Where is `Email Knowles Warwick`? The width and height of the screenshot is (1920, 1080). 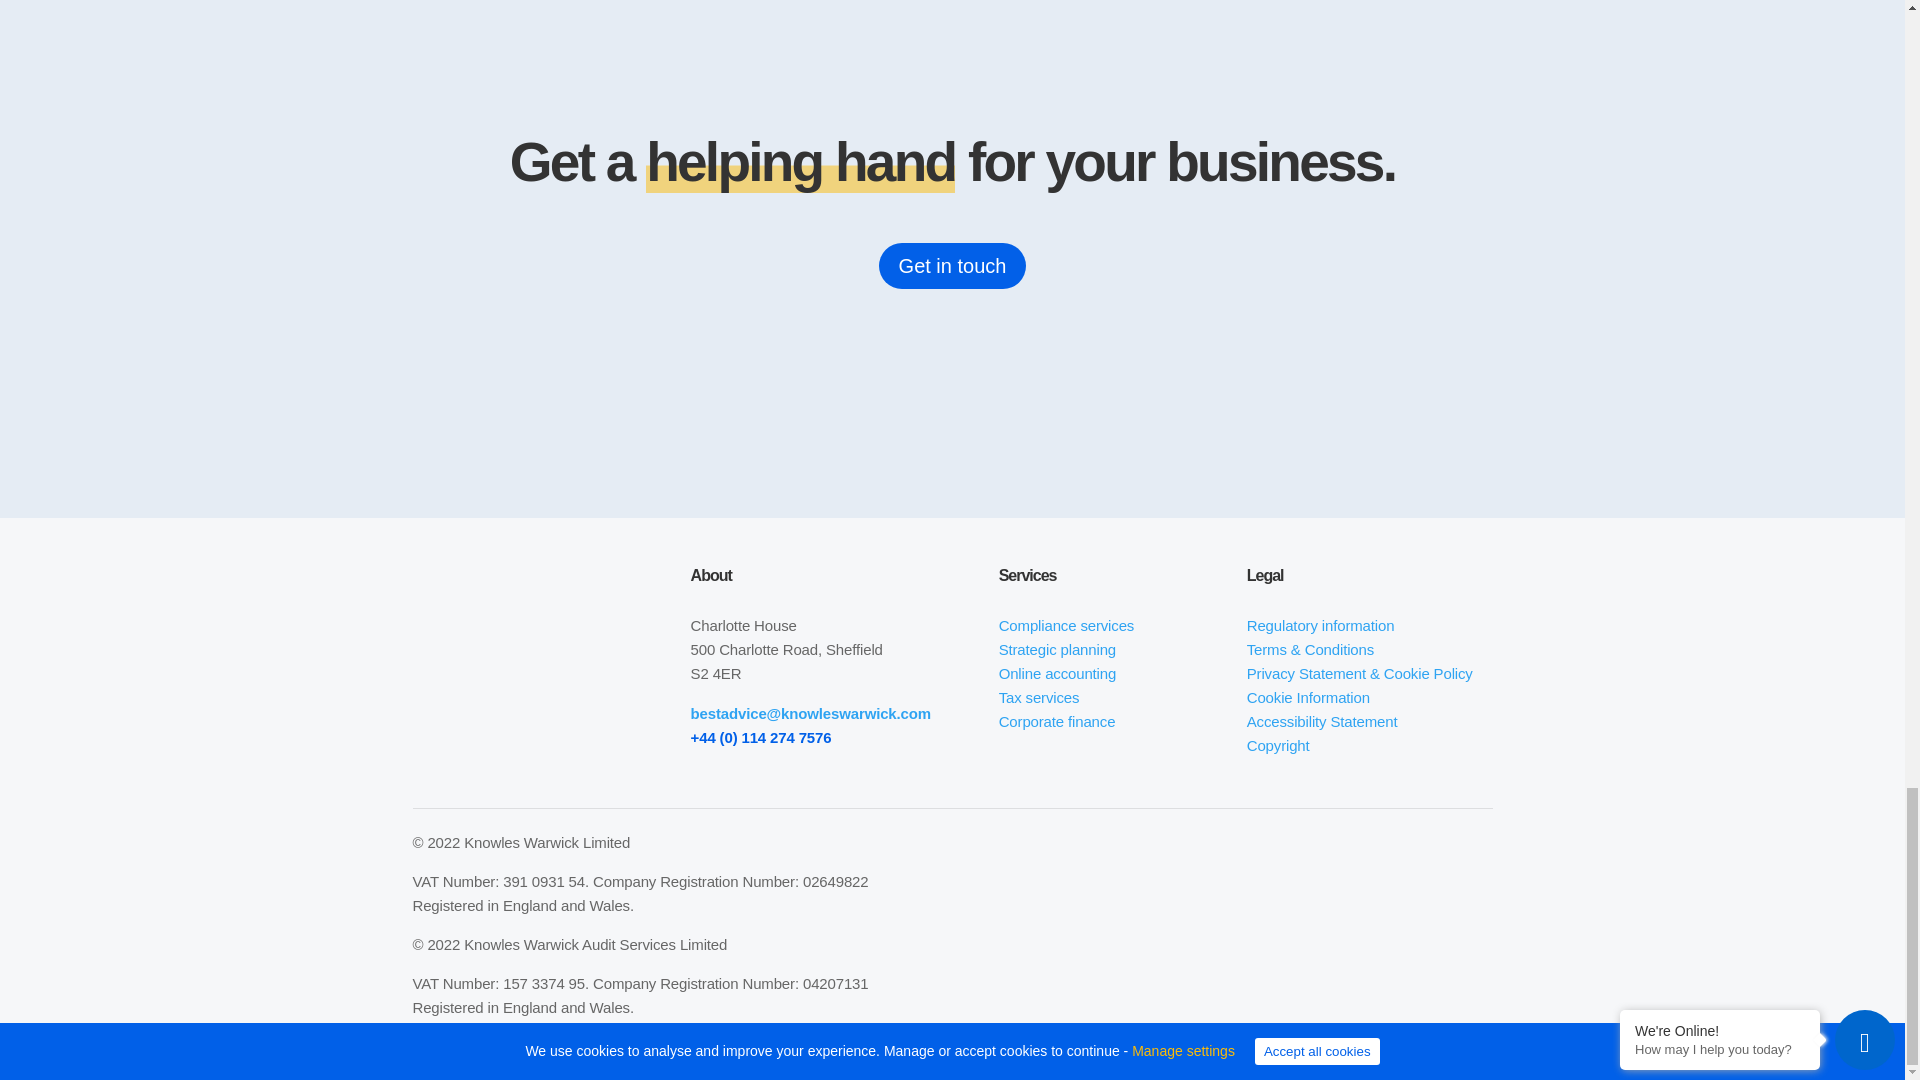
Email Knowles Warwick is located at coordinates (811, 714).